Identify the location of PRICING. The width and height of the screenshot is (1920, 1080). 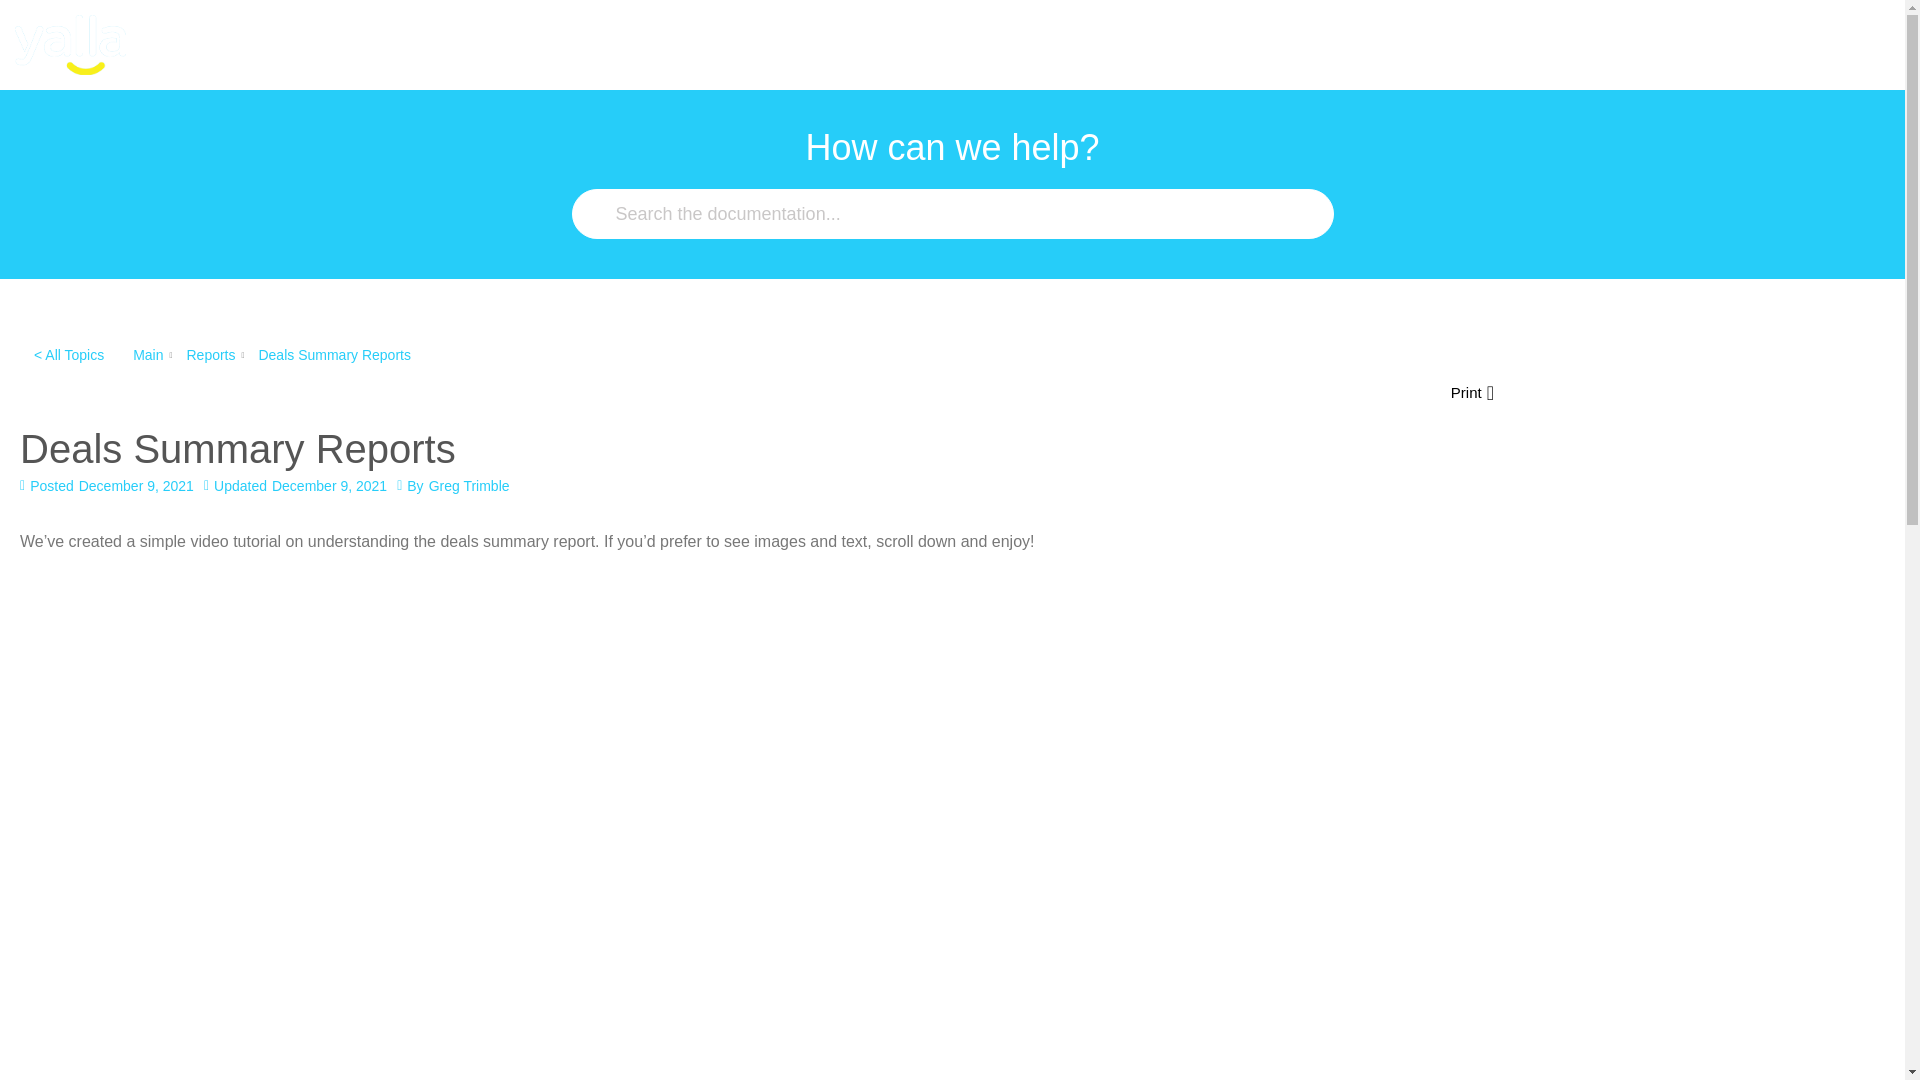
(276, 44).